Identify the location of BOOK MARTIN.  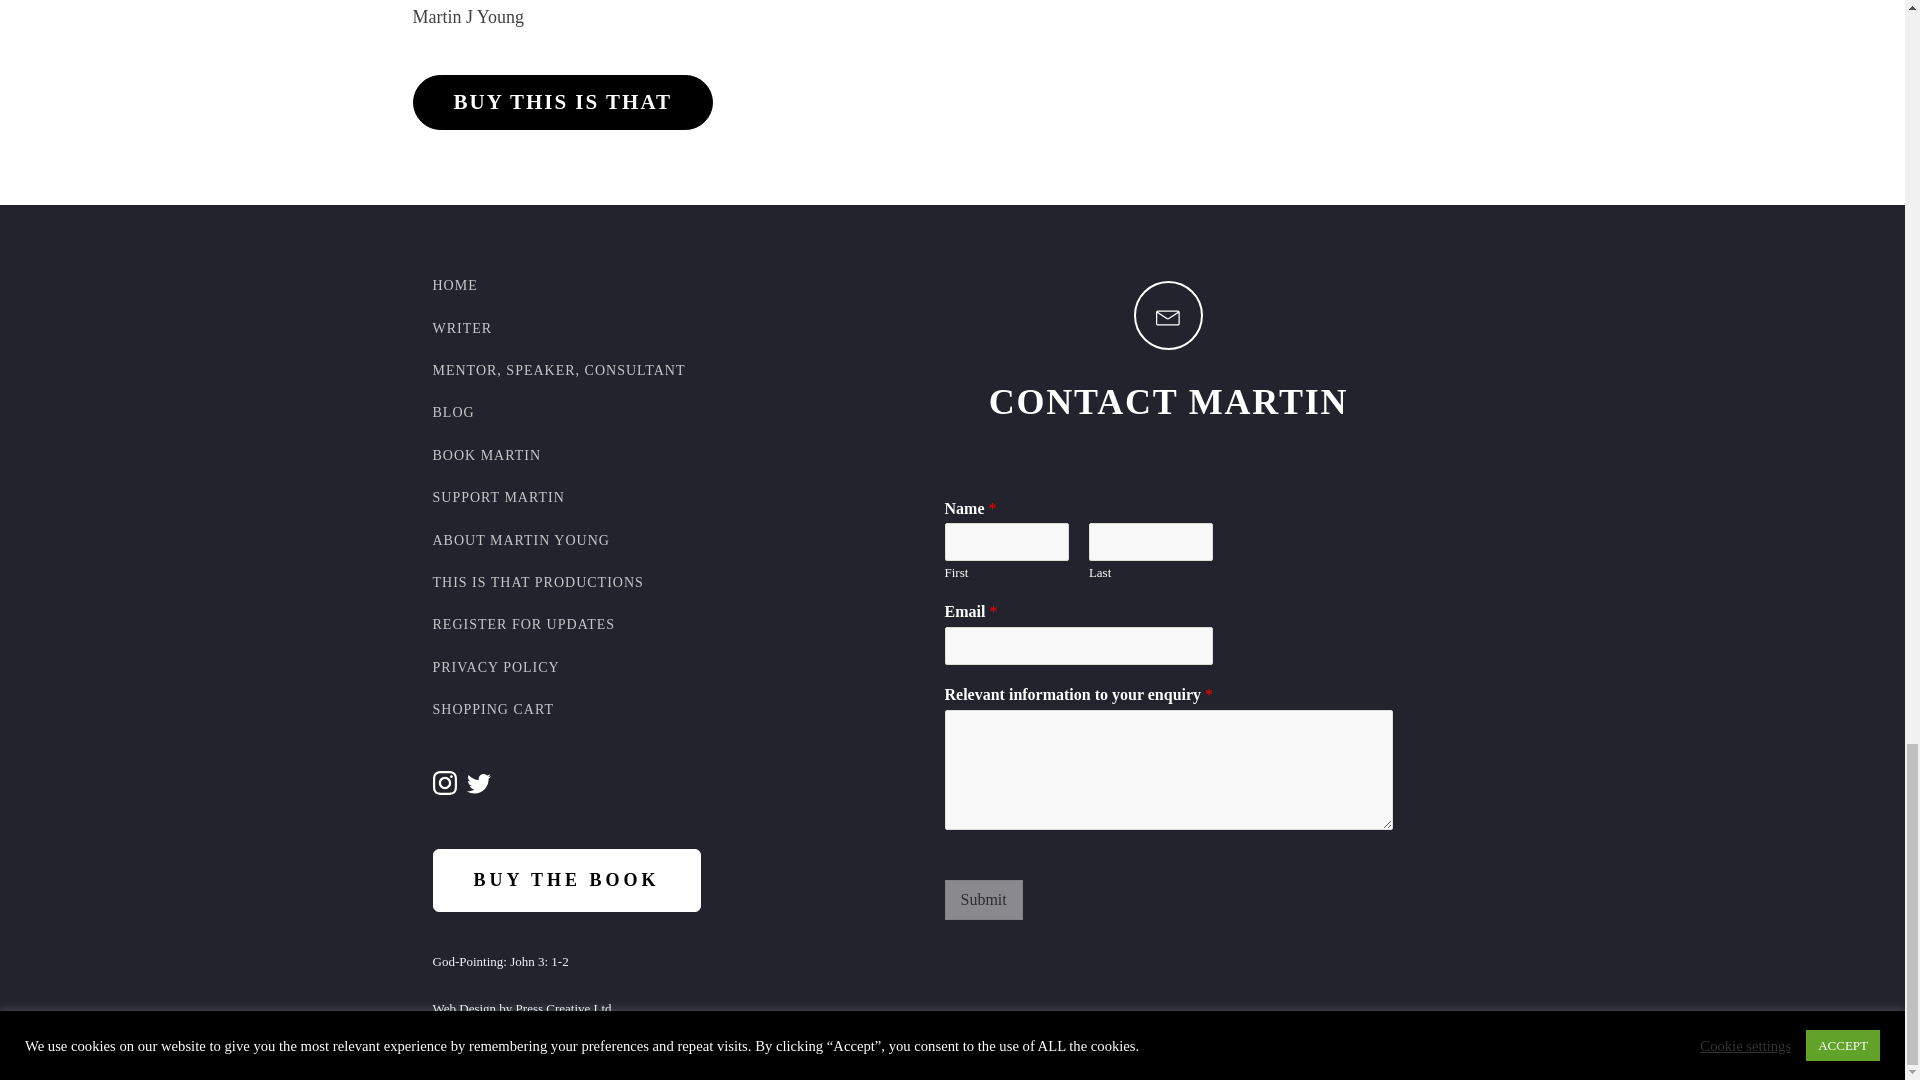
(486, 456).